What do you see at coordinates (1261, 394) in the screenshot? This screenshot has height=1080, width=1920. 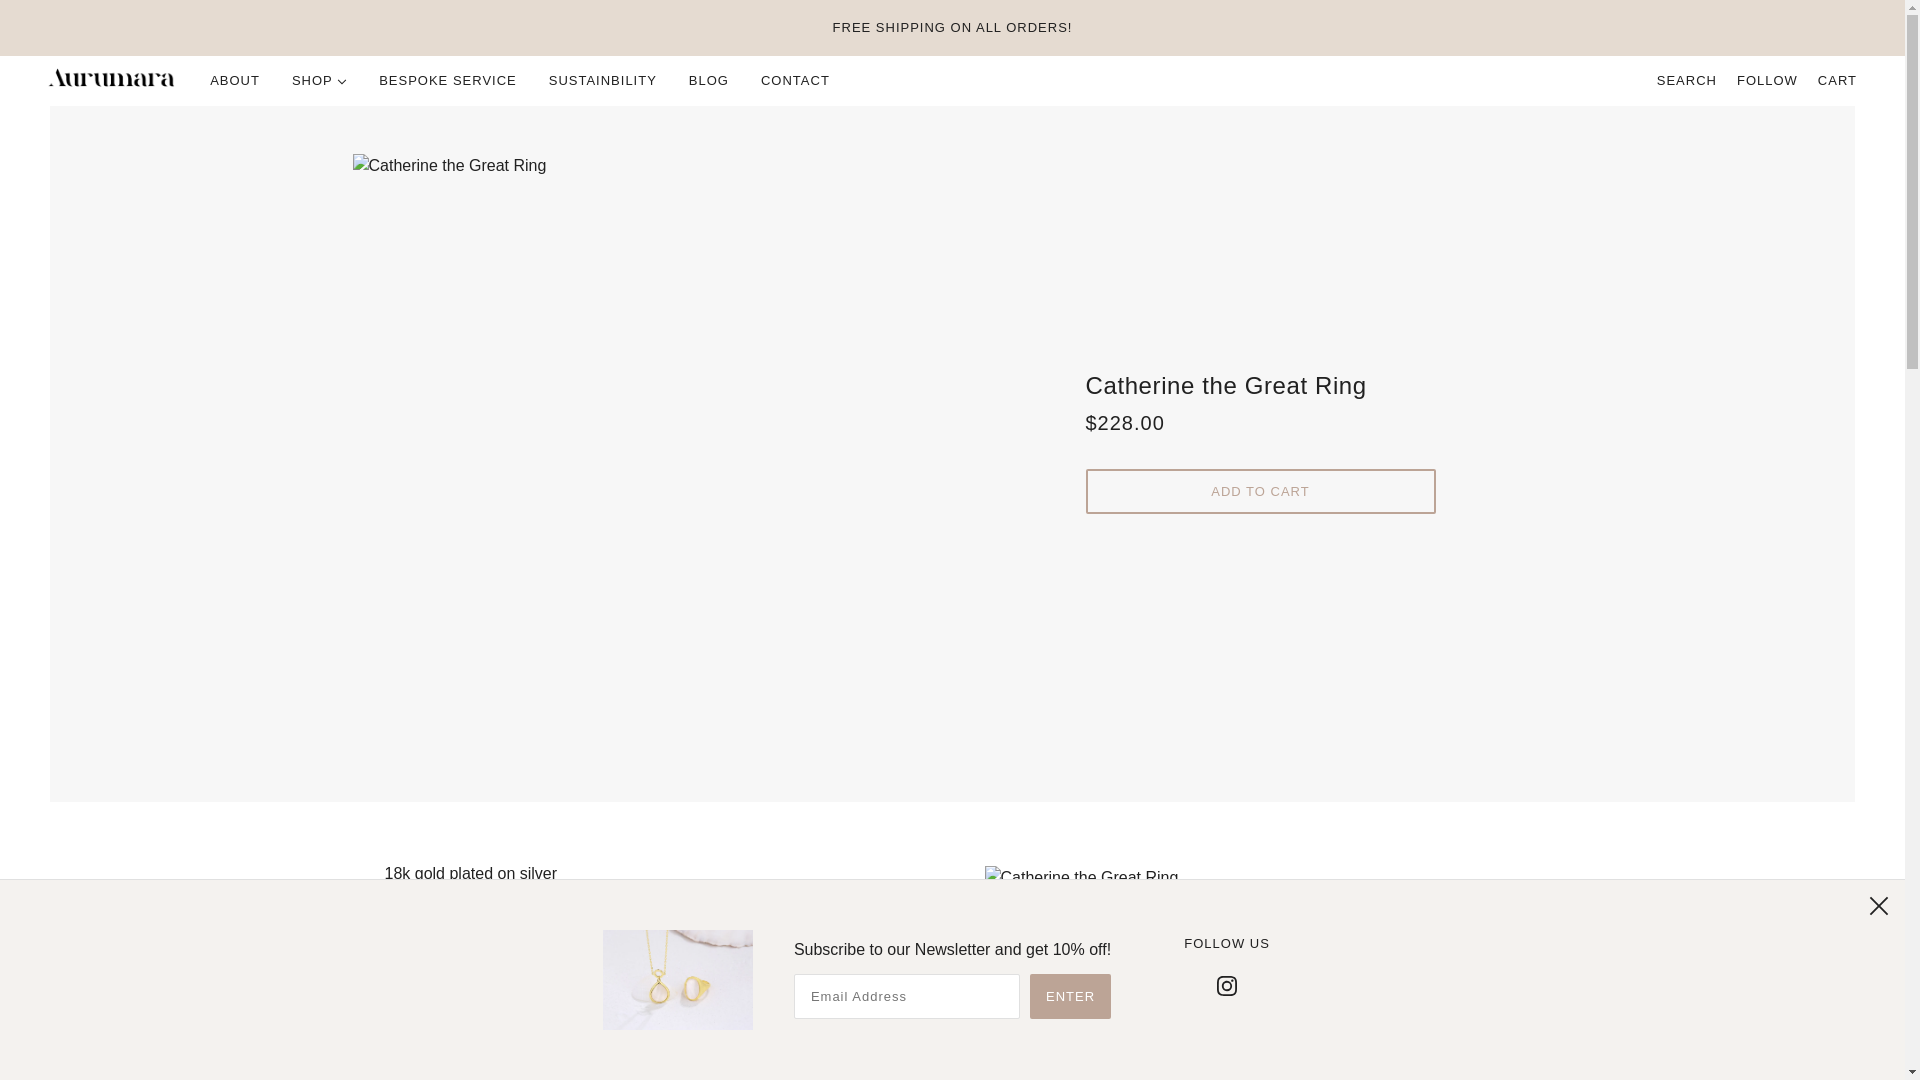 I see `Catherine the Great Ring` at bounding box center [1261, 394].